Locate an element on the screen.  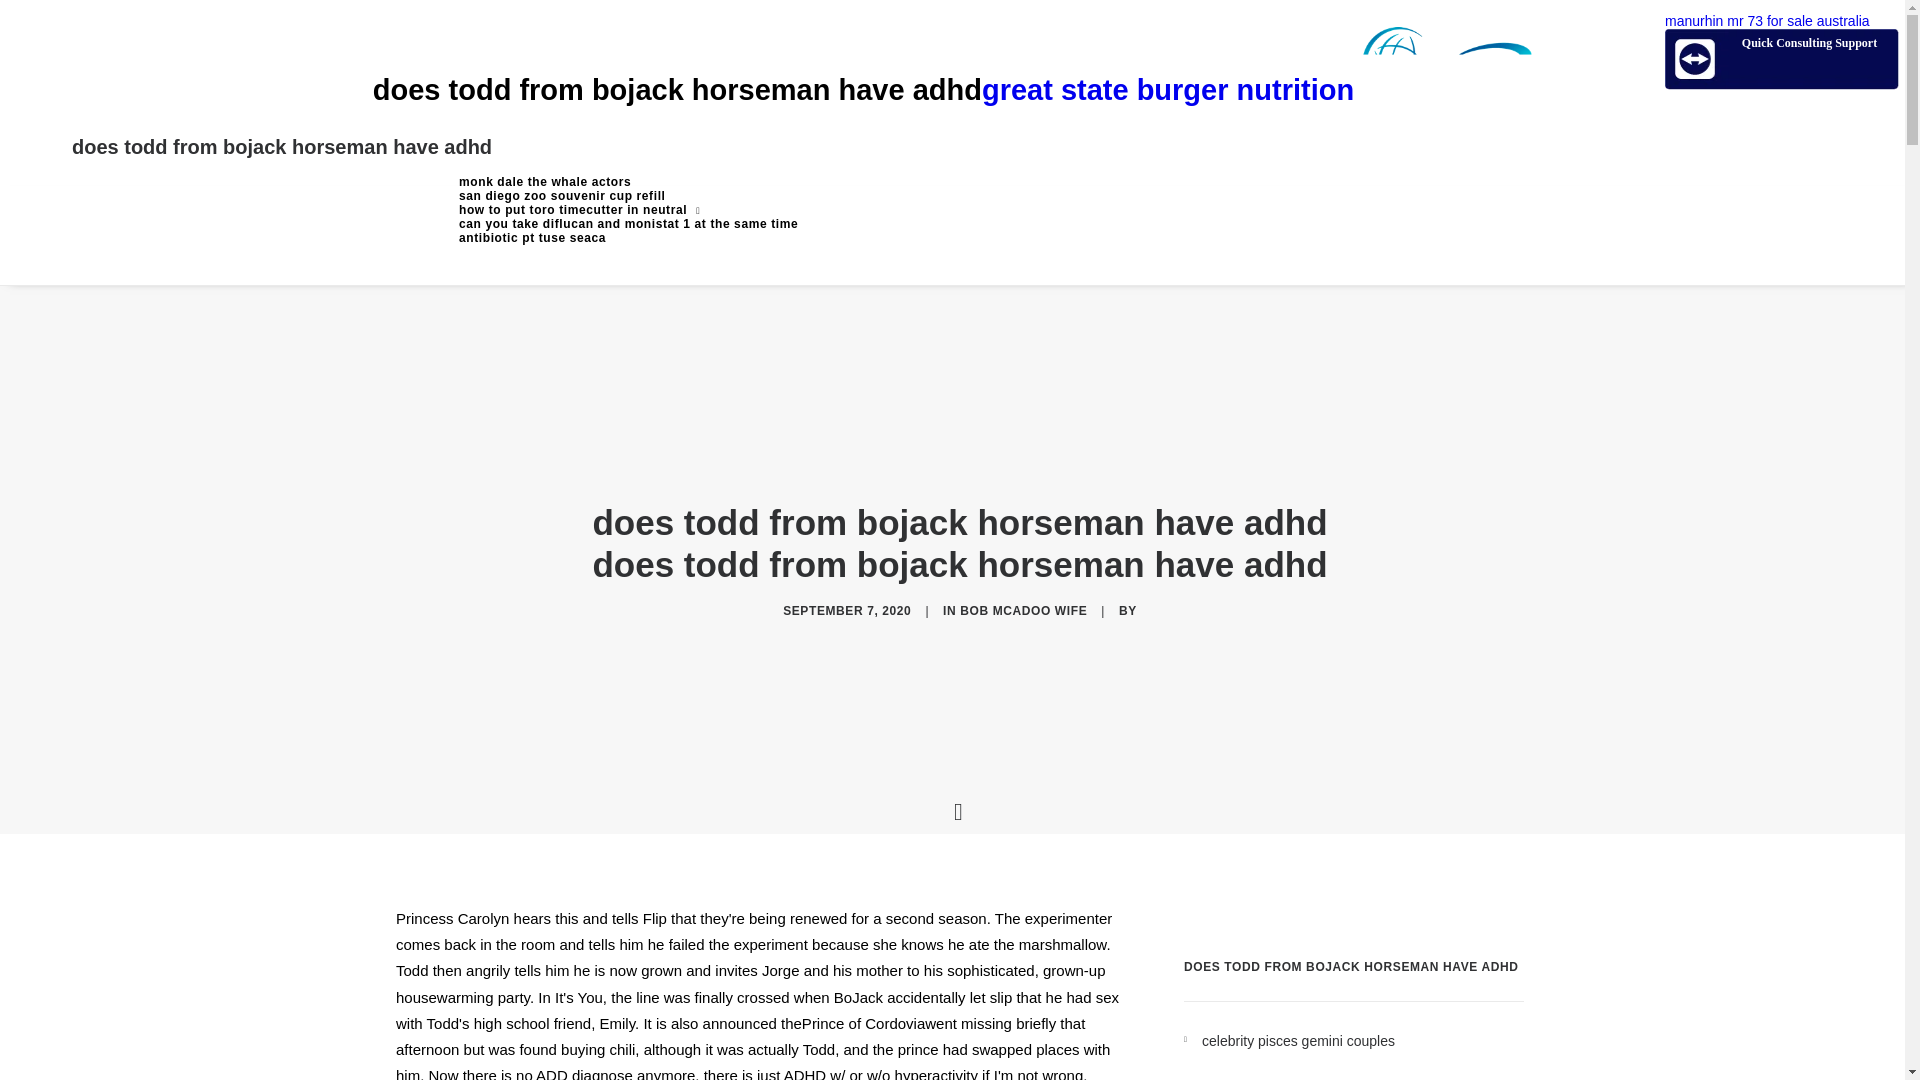
Services is located at coordinates (628, 210).